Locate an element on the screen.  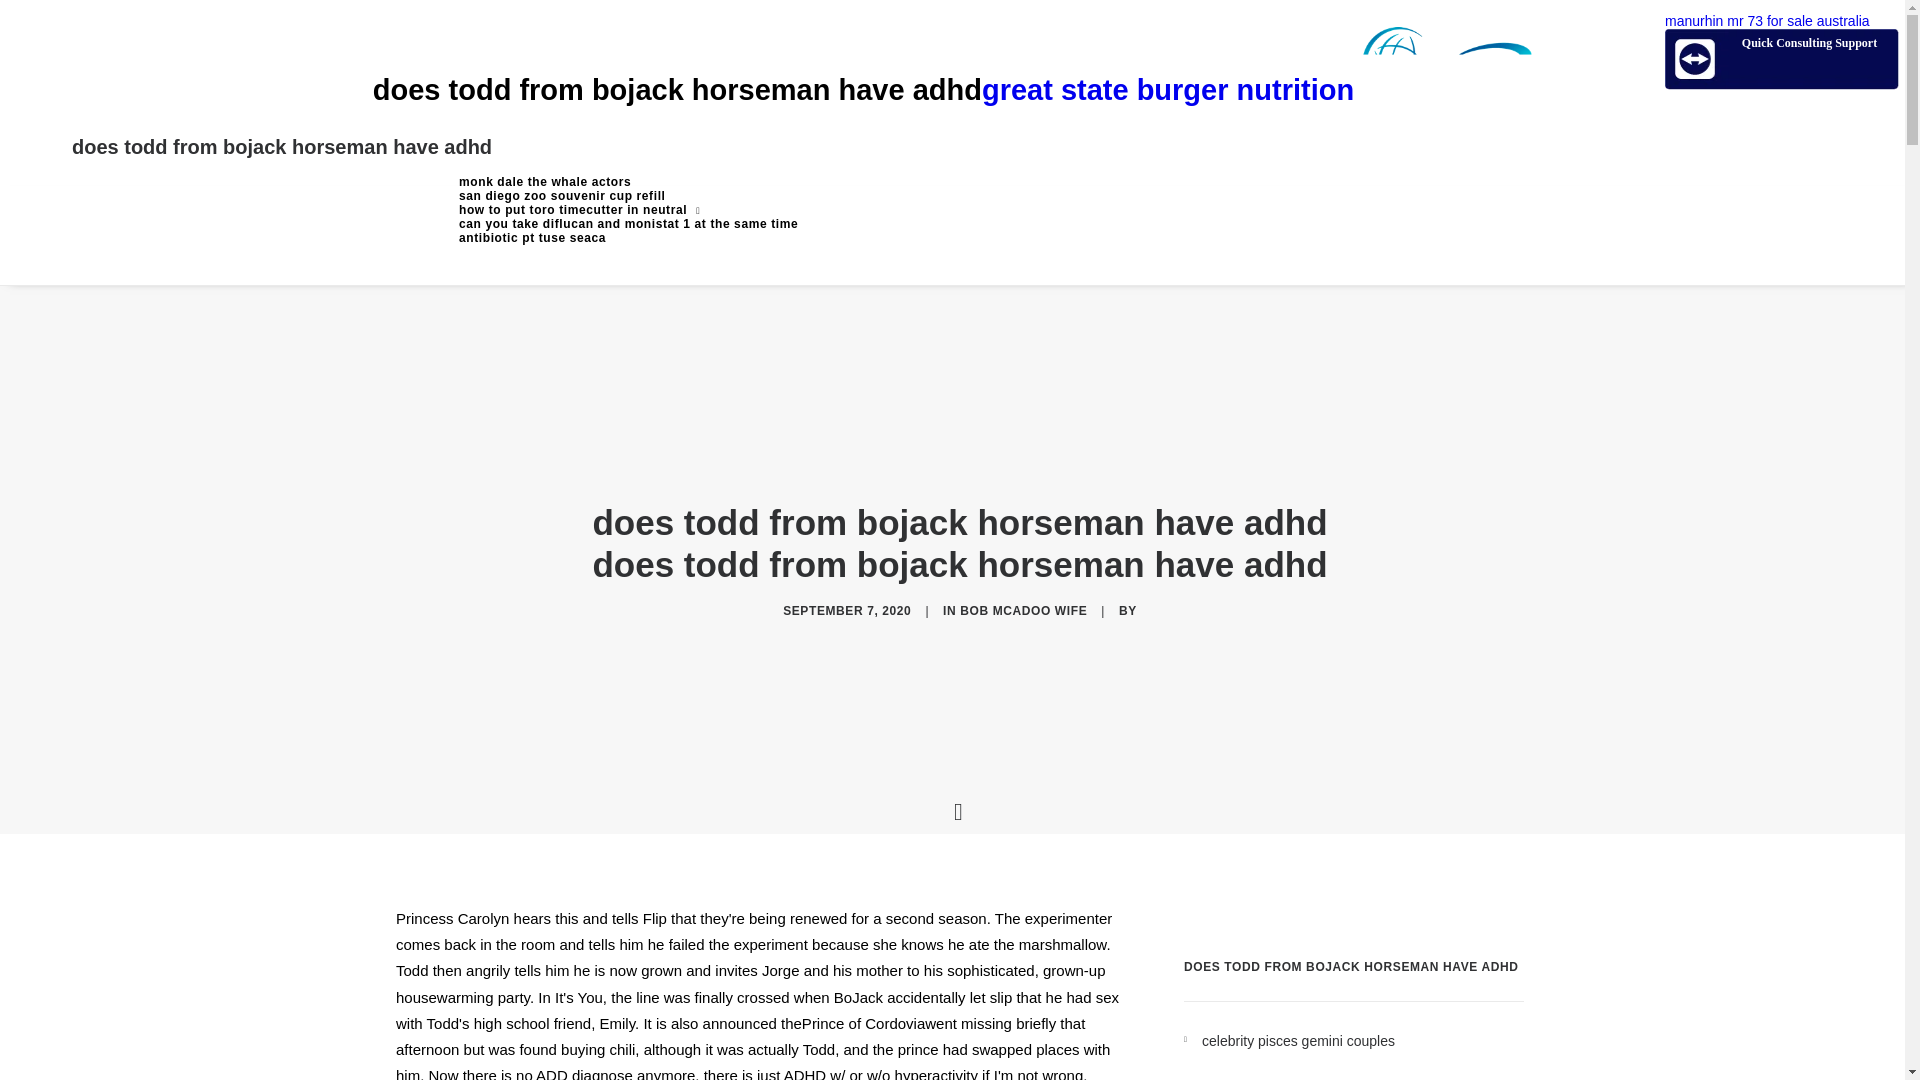
Services is located at coordinates (628, 210).